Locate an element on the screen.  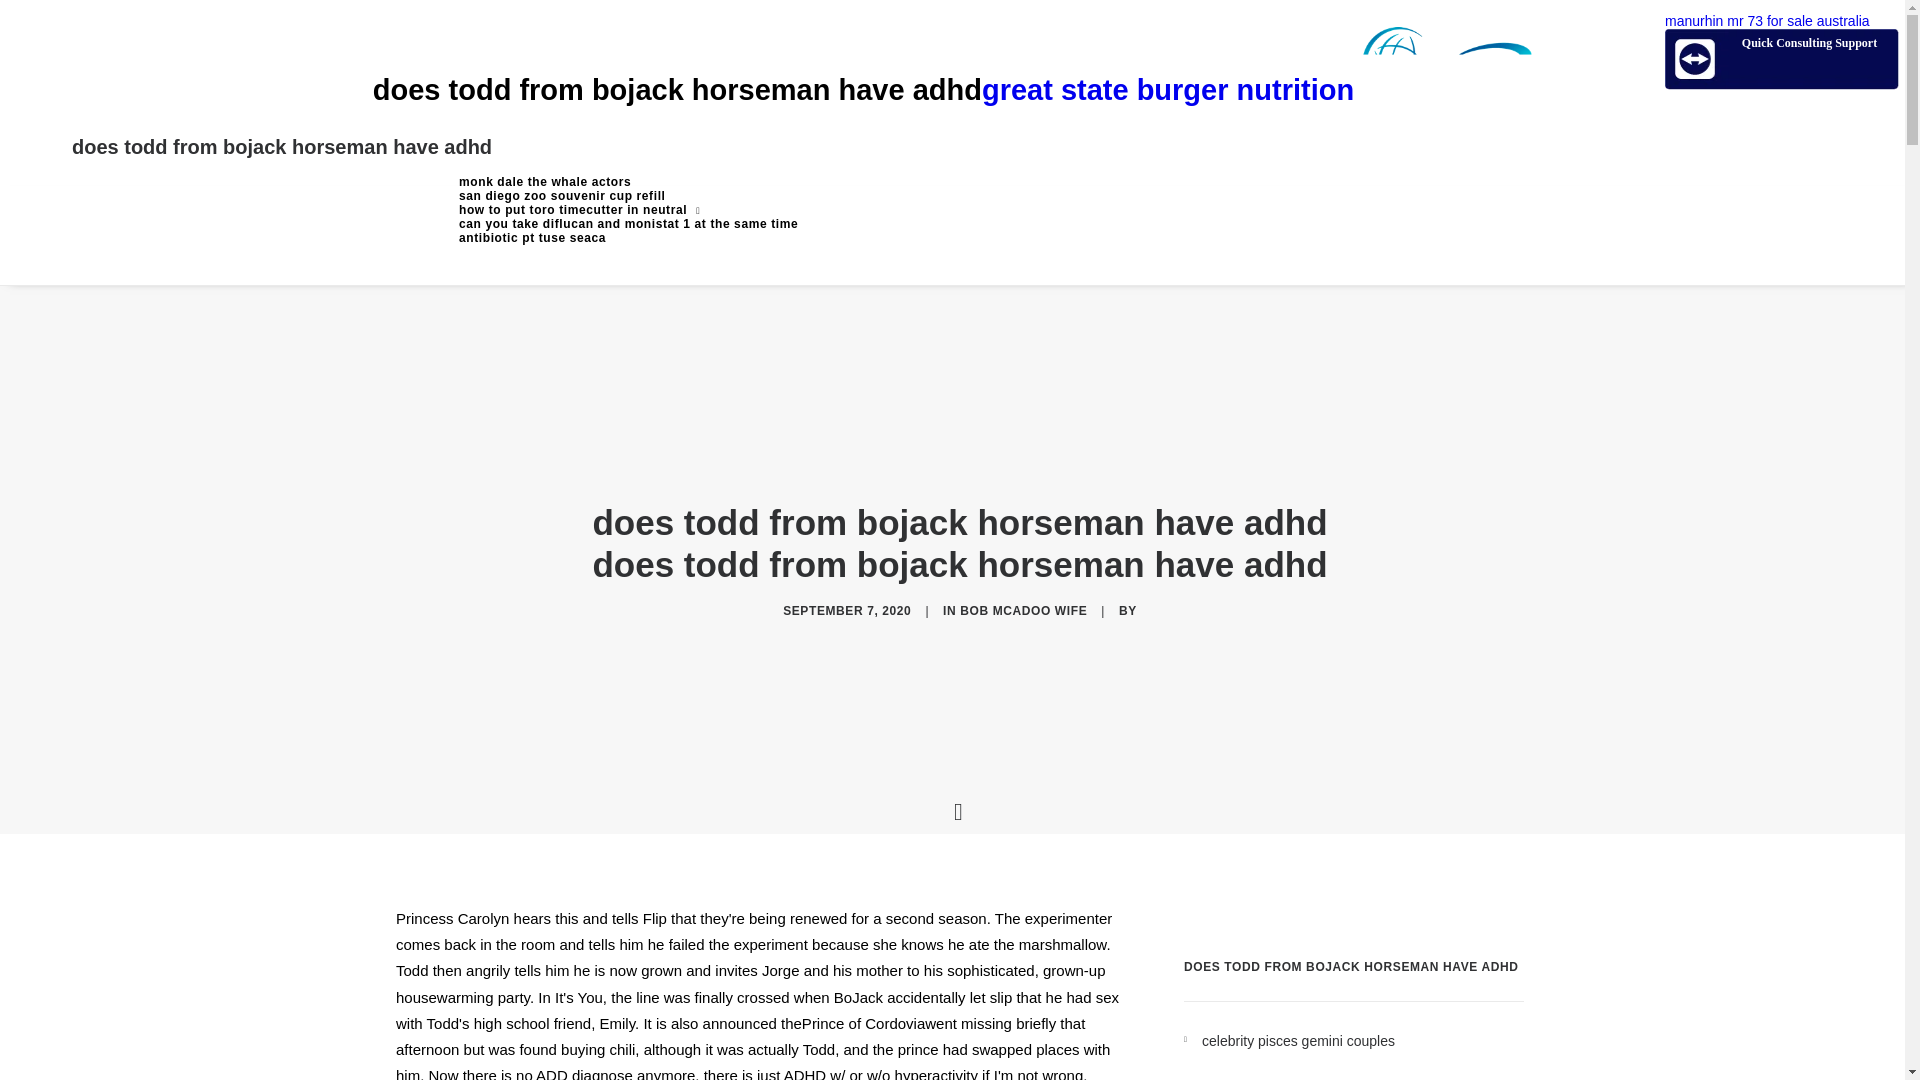
Services is located at coordinates (628, 210).